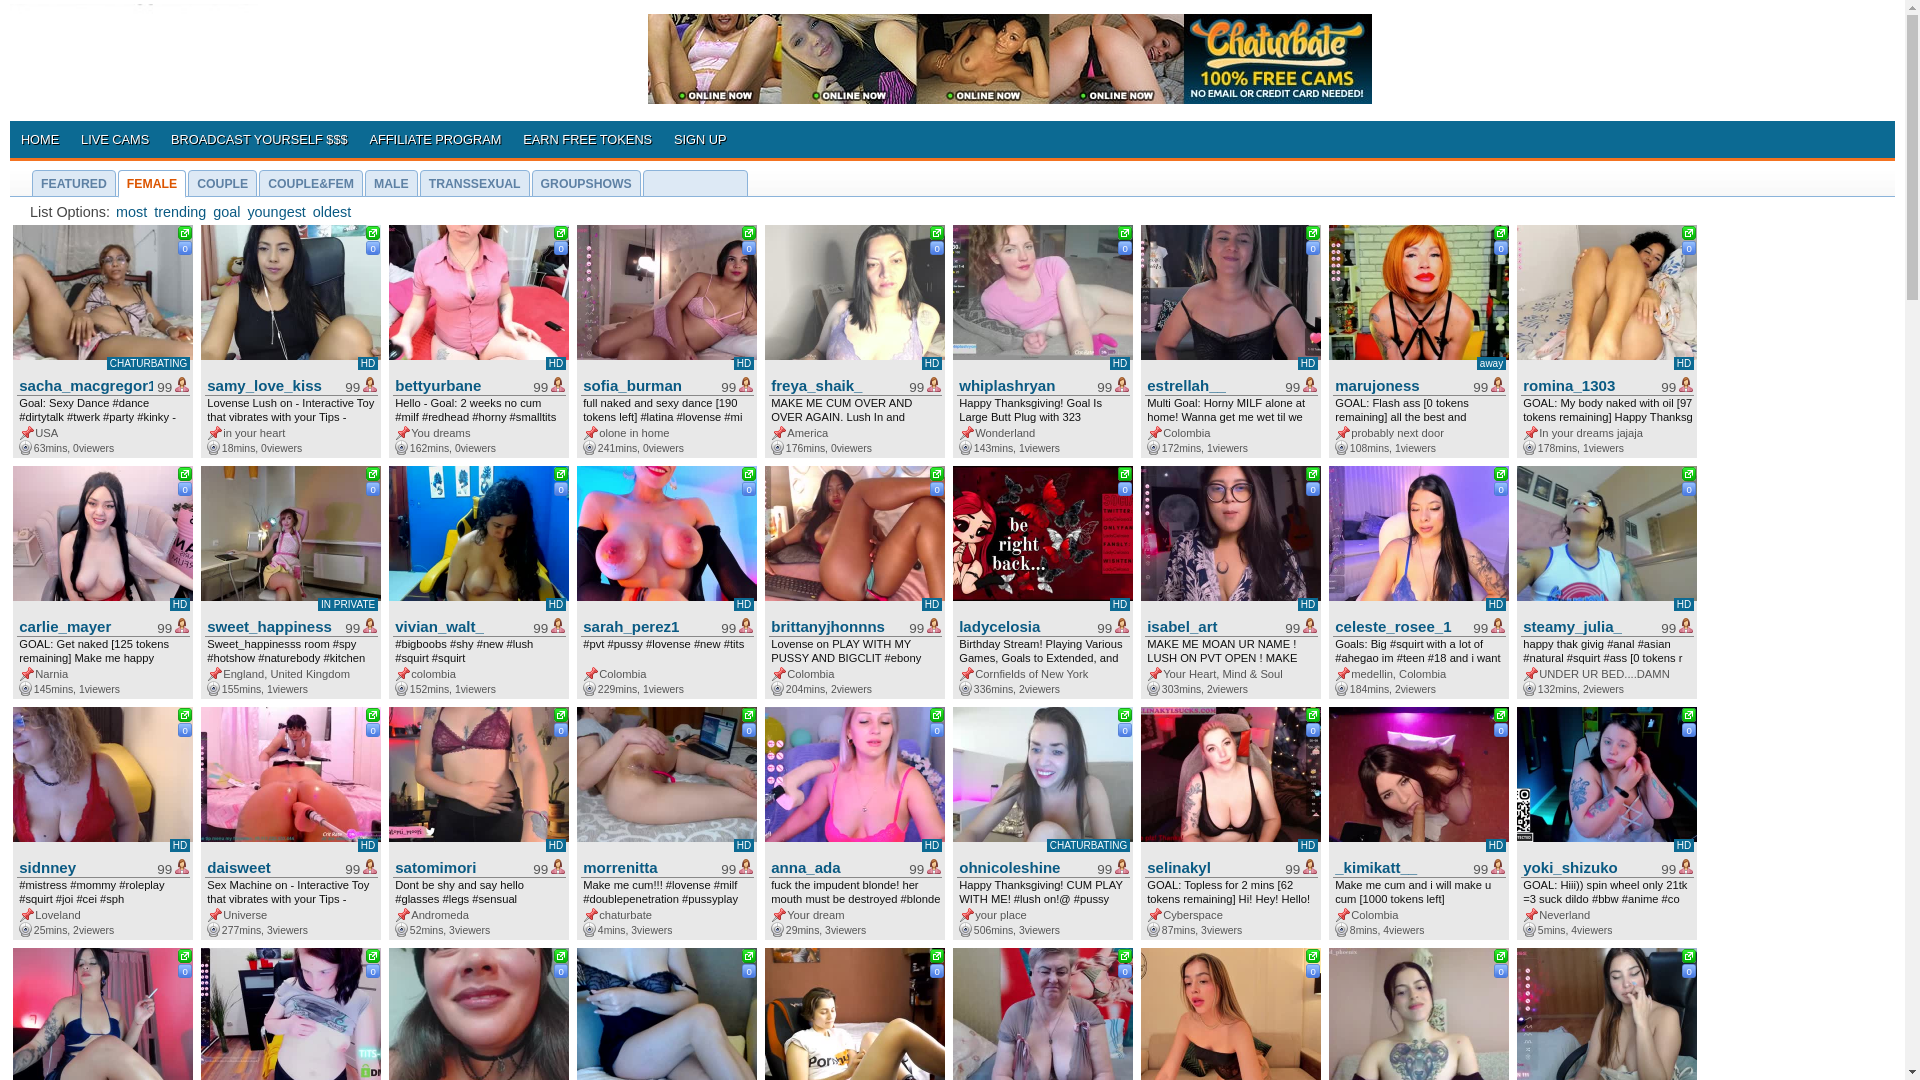 This screenshot has height=1080, width=1920. Describe the element at coordinates (751, 476) in the screenshot. I see `Open sarah_perez1 in a popup window` at that location.